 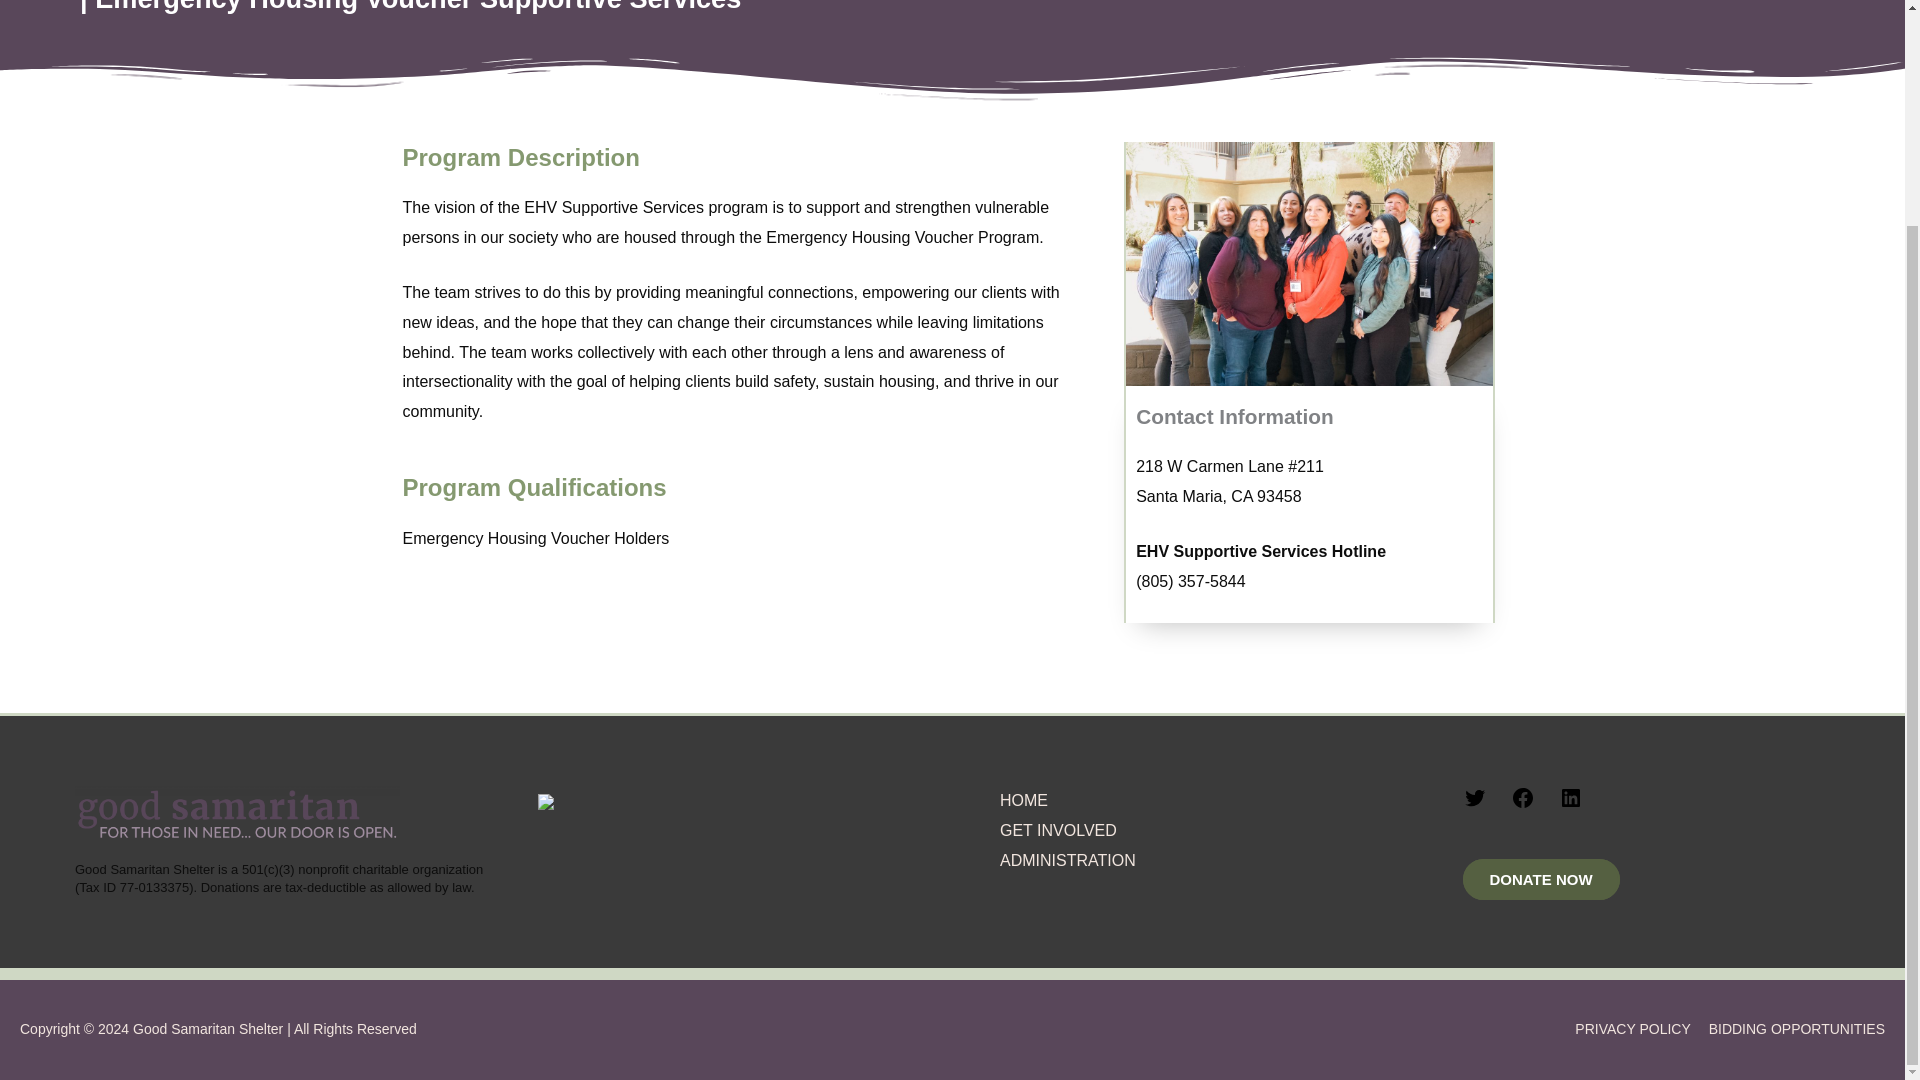 I want to click on DONATE NOW, so click(x=1540, y=878).